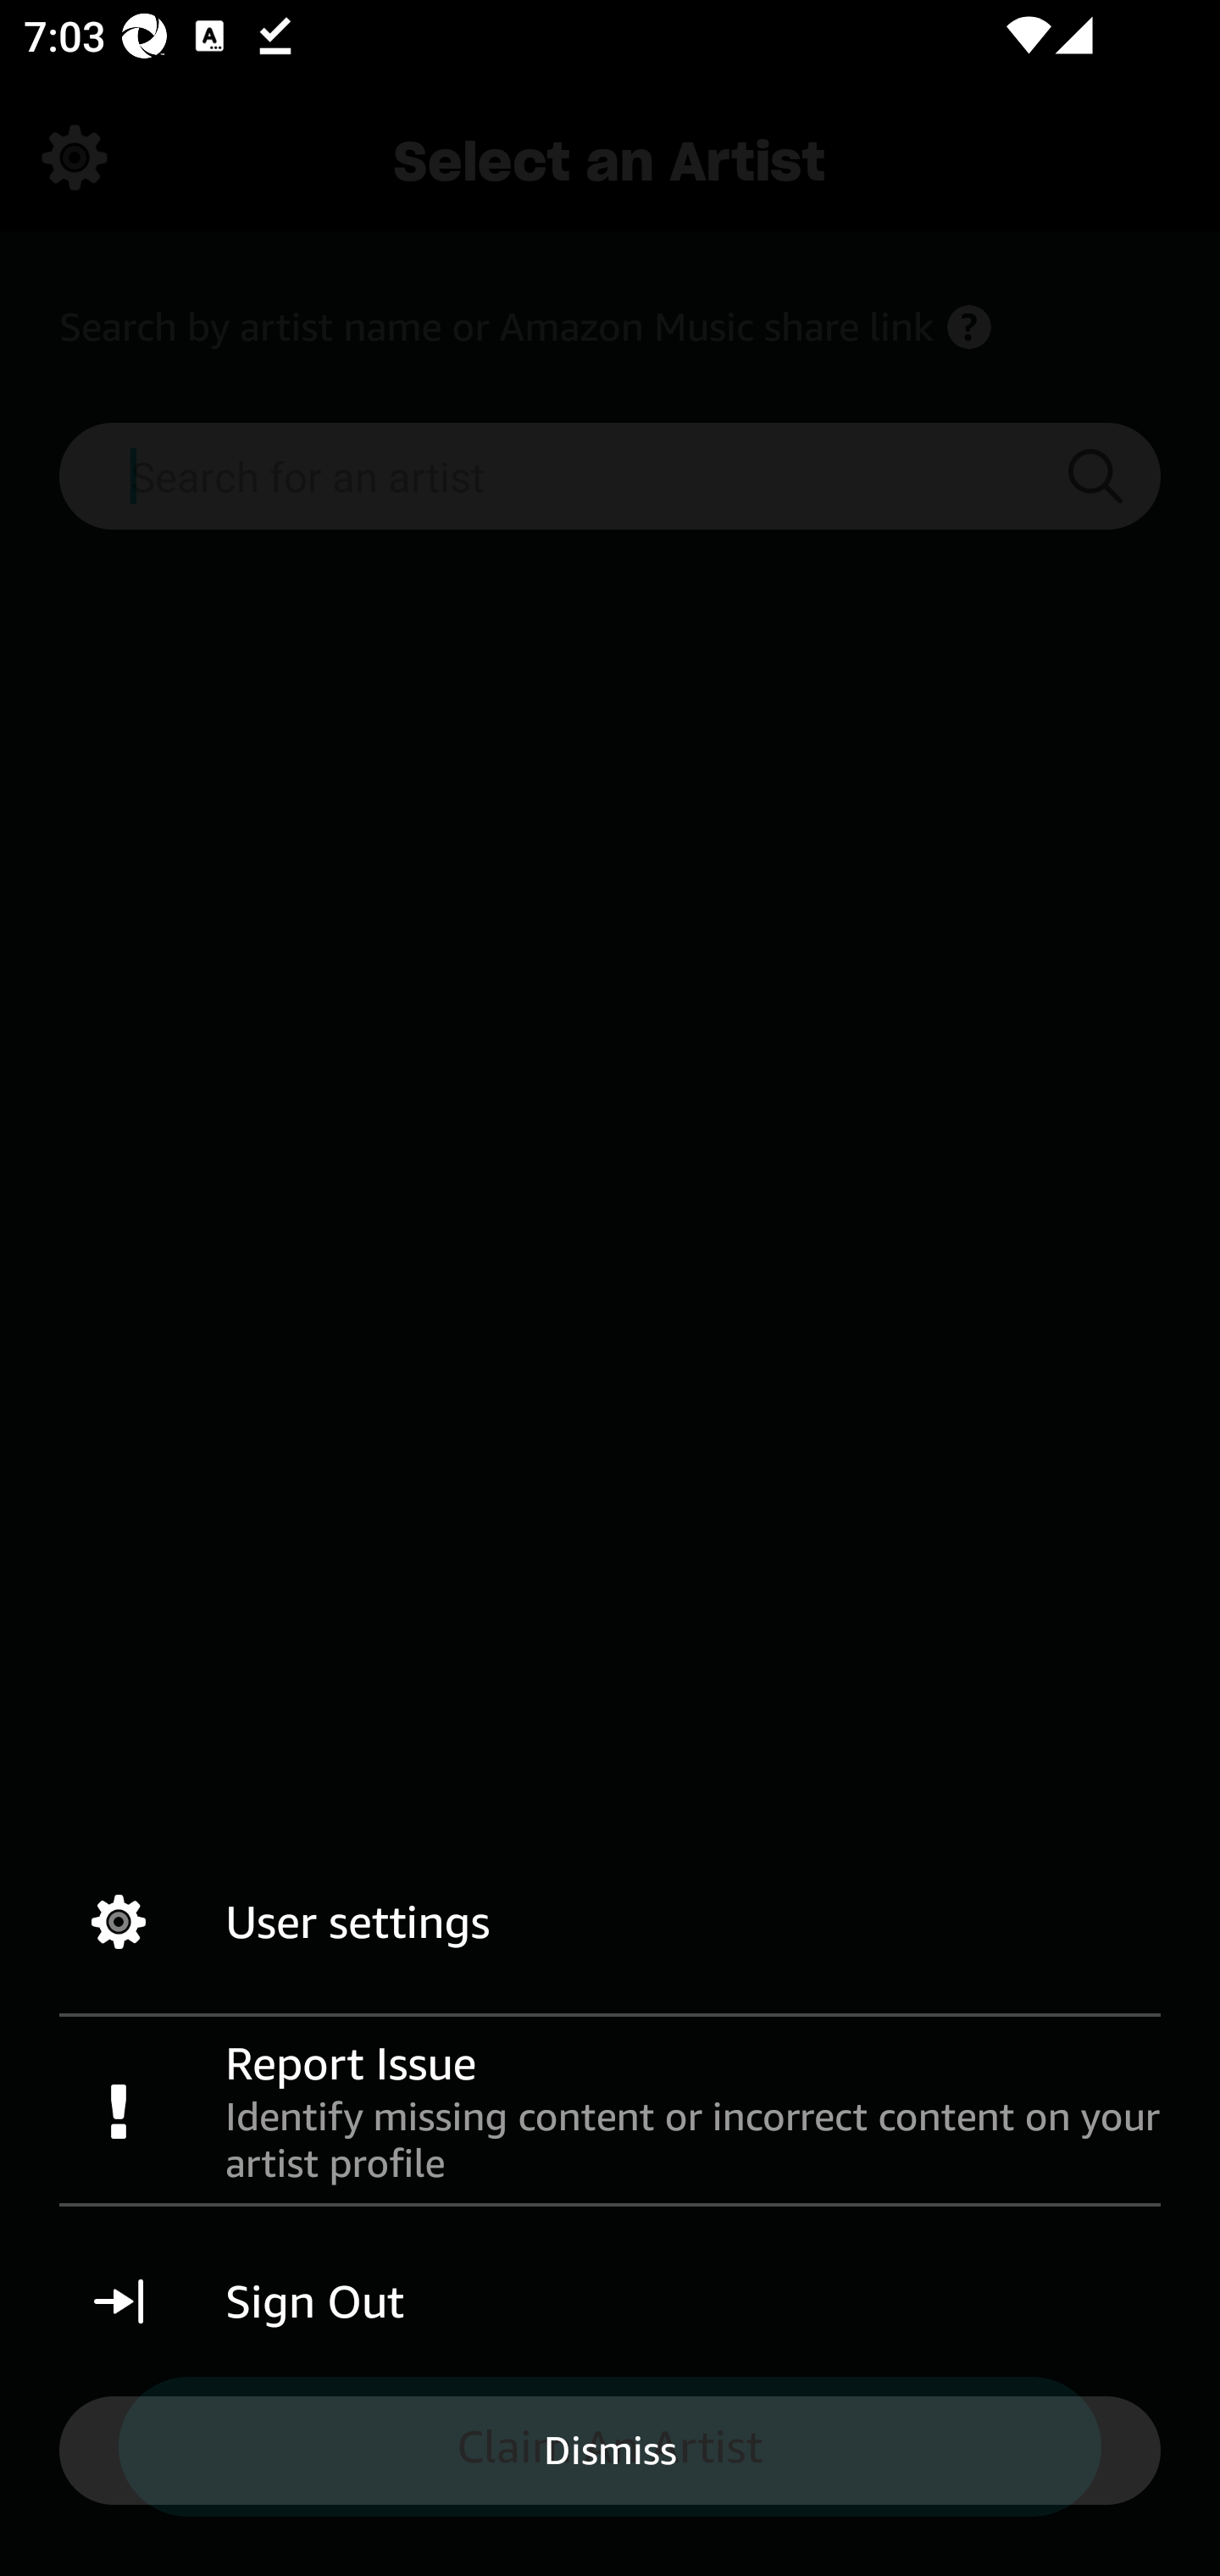 The width and height of the screenshot is (1220, 2576). What do you see at coordinates (610, 2301) in the screenshot?
I see `Sign Out  icon Sign Out Sign Out` at bounding box center [610, 2301].